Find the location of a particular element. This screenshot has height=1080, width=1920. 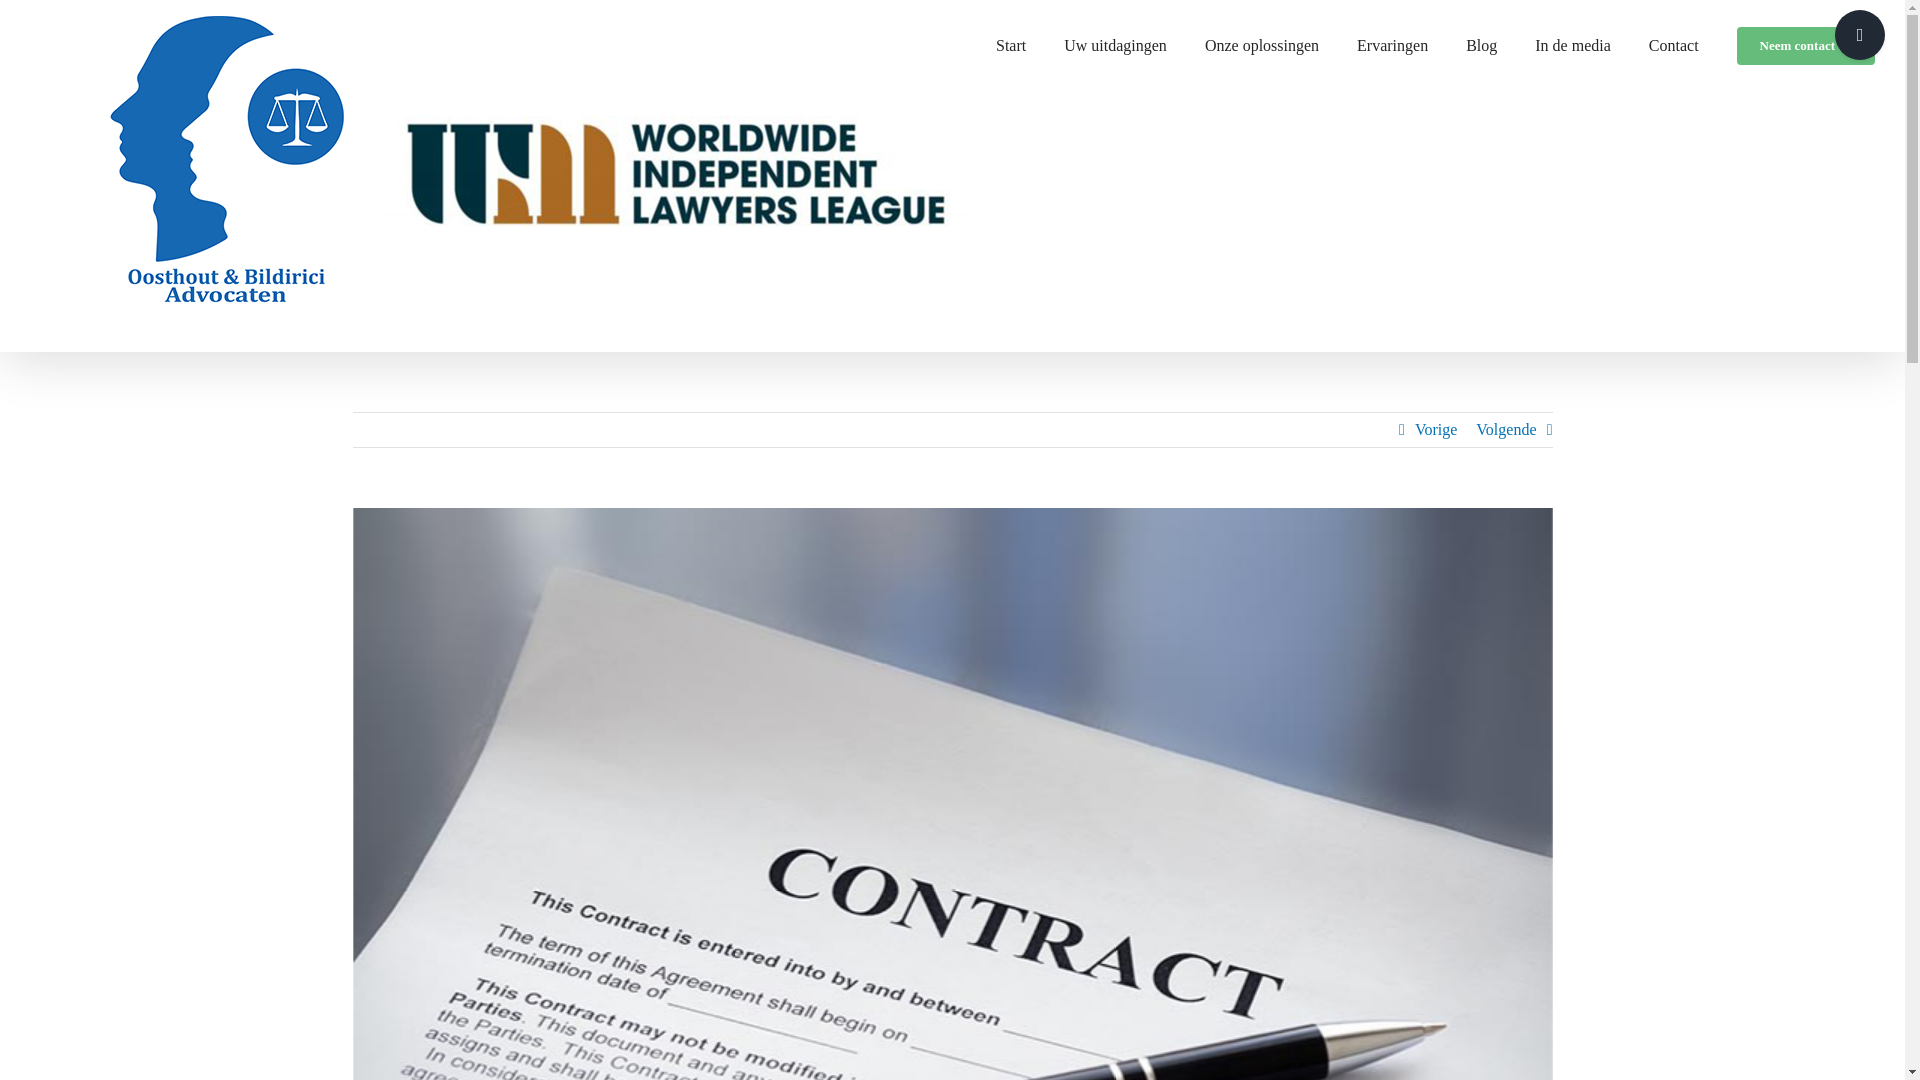

Uw uitdagingen is located at coordinates (1115, 42).